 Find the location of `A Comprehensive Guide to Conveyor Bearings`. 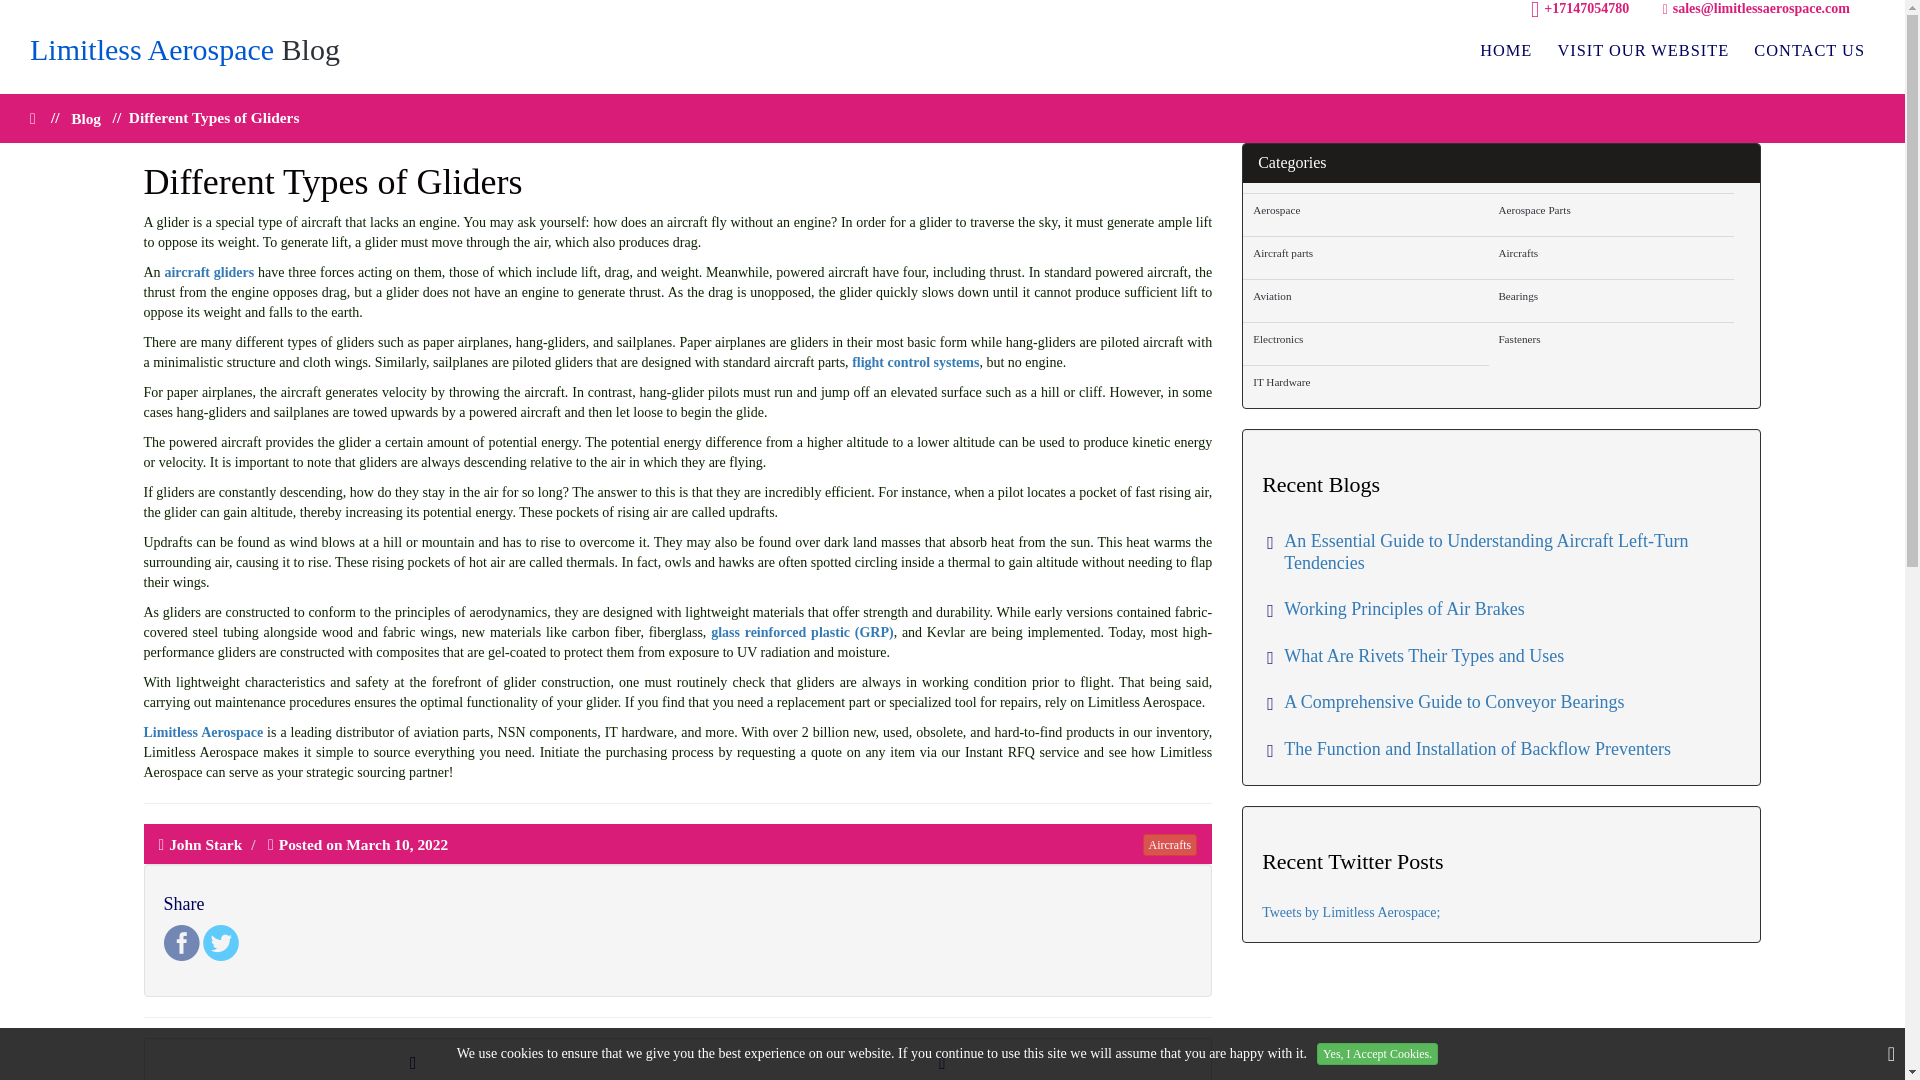

A Comprehensive Guide to Conveyor Bearings is located at coordinates (1444, 702).